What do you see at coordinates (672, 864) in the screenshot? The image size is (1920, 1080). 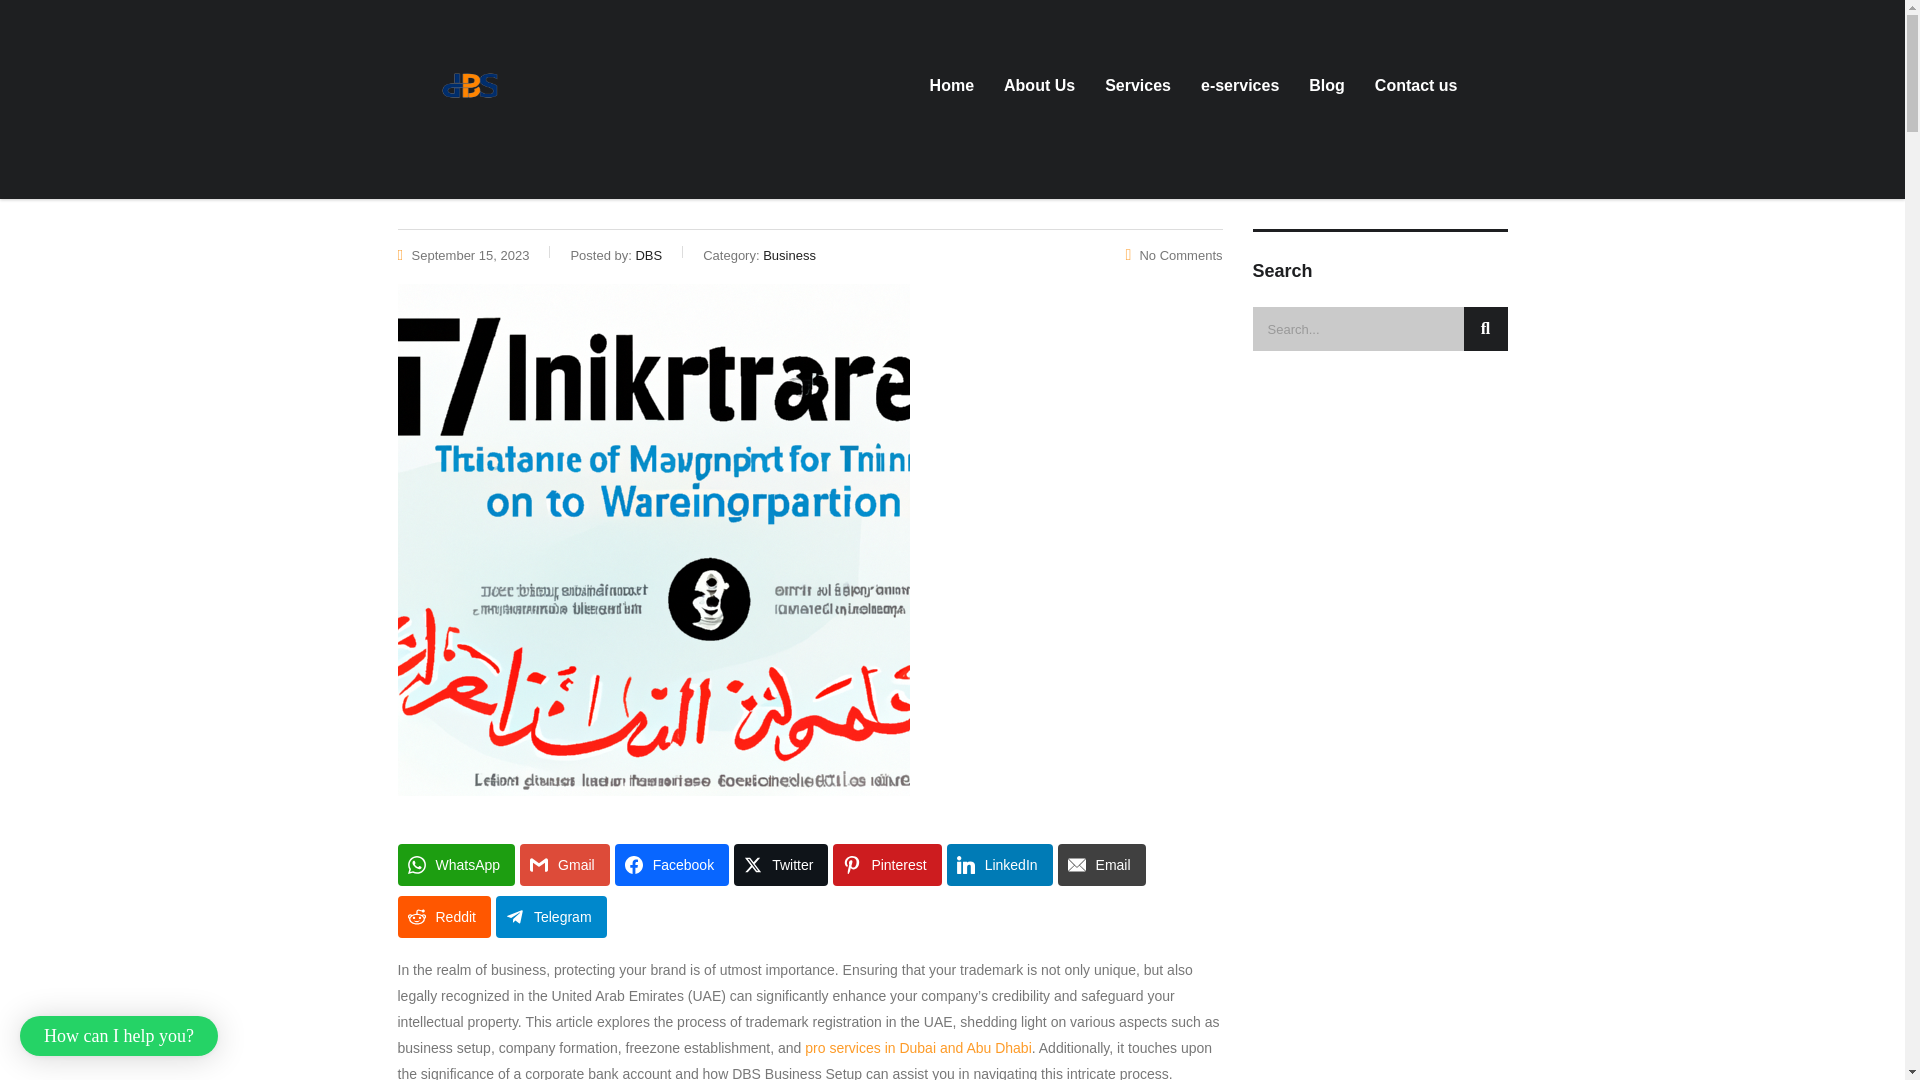 I see `Share on Facebook` at bounding box center [672, 864].